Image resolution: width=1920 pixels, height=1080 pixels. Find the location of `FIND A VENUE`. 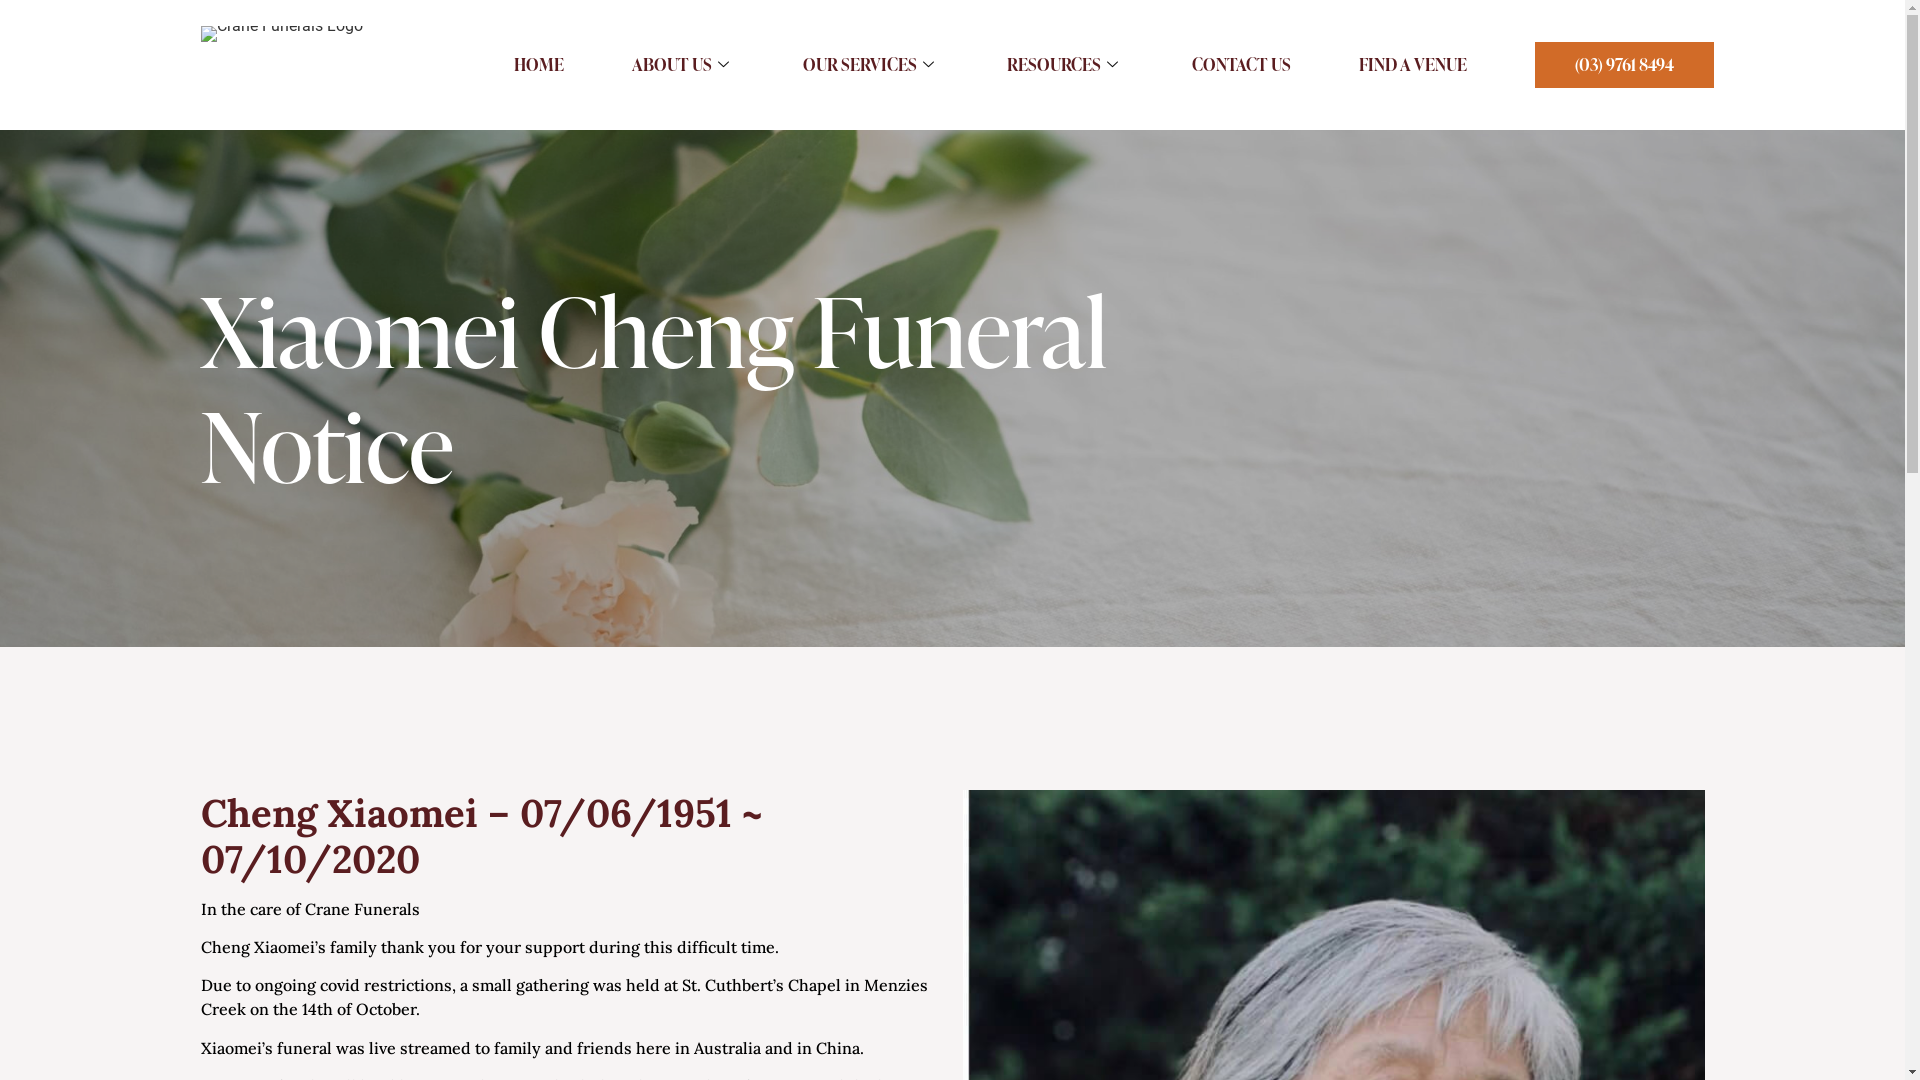

FIND A VENUE is located at coordinates (1413, 65).